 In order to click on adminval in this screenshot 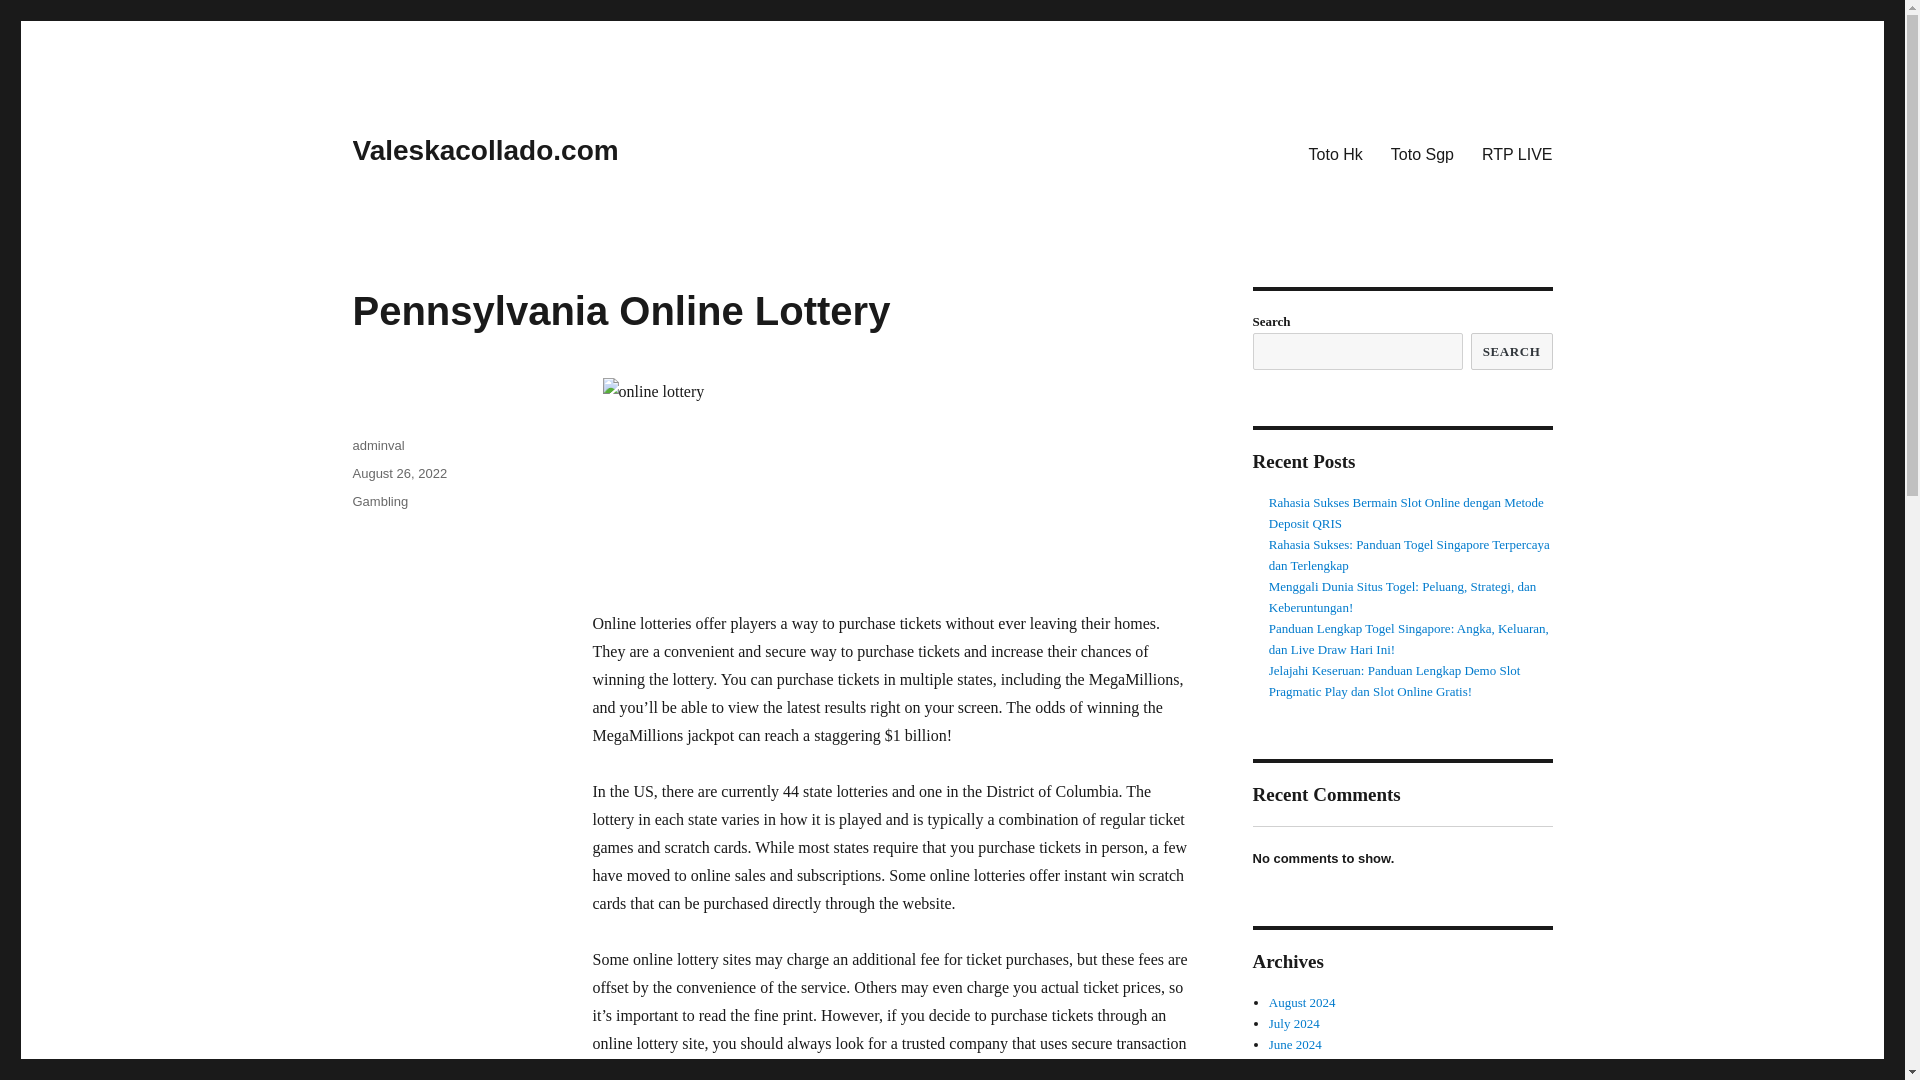, I will do `click(377, 445)`.